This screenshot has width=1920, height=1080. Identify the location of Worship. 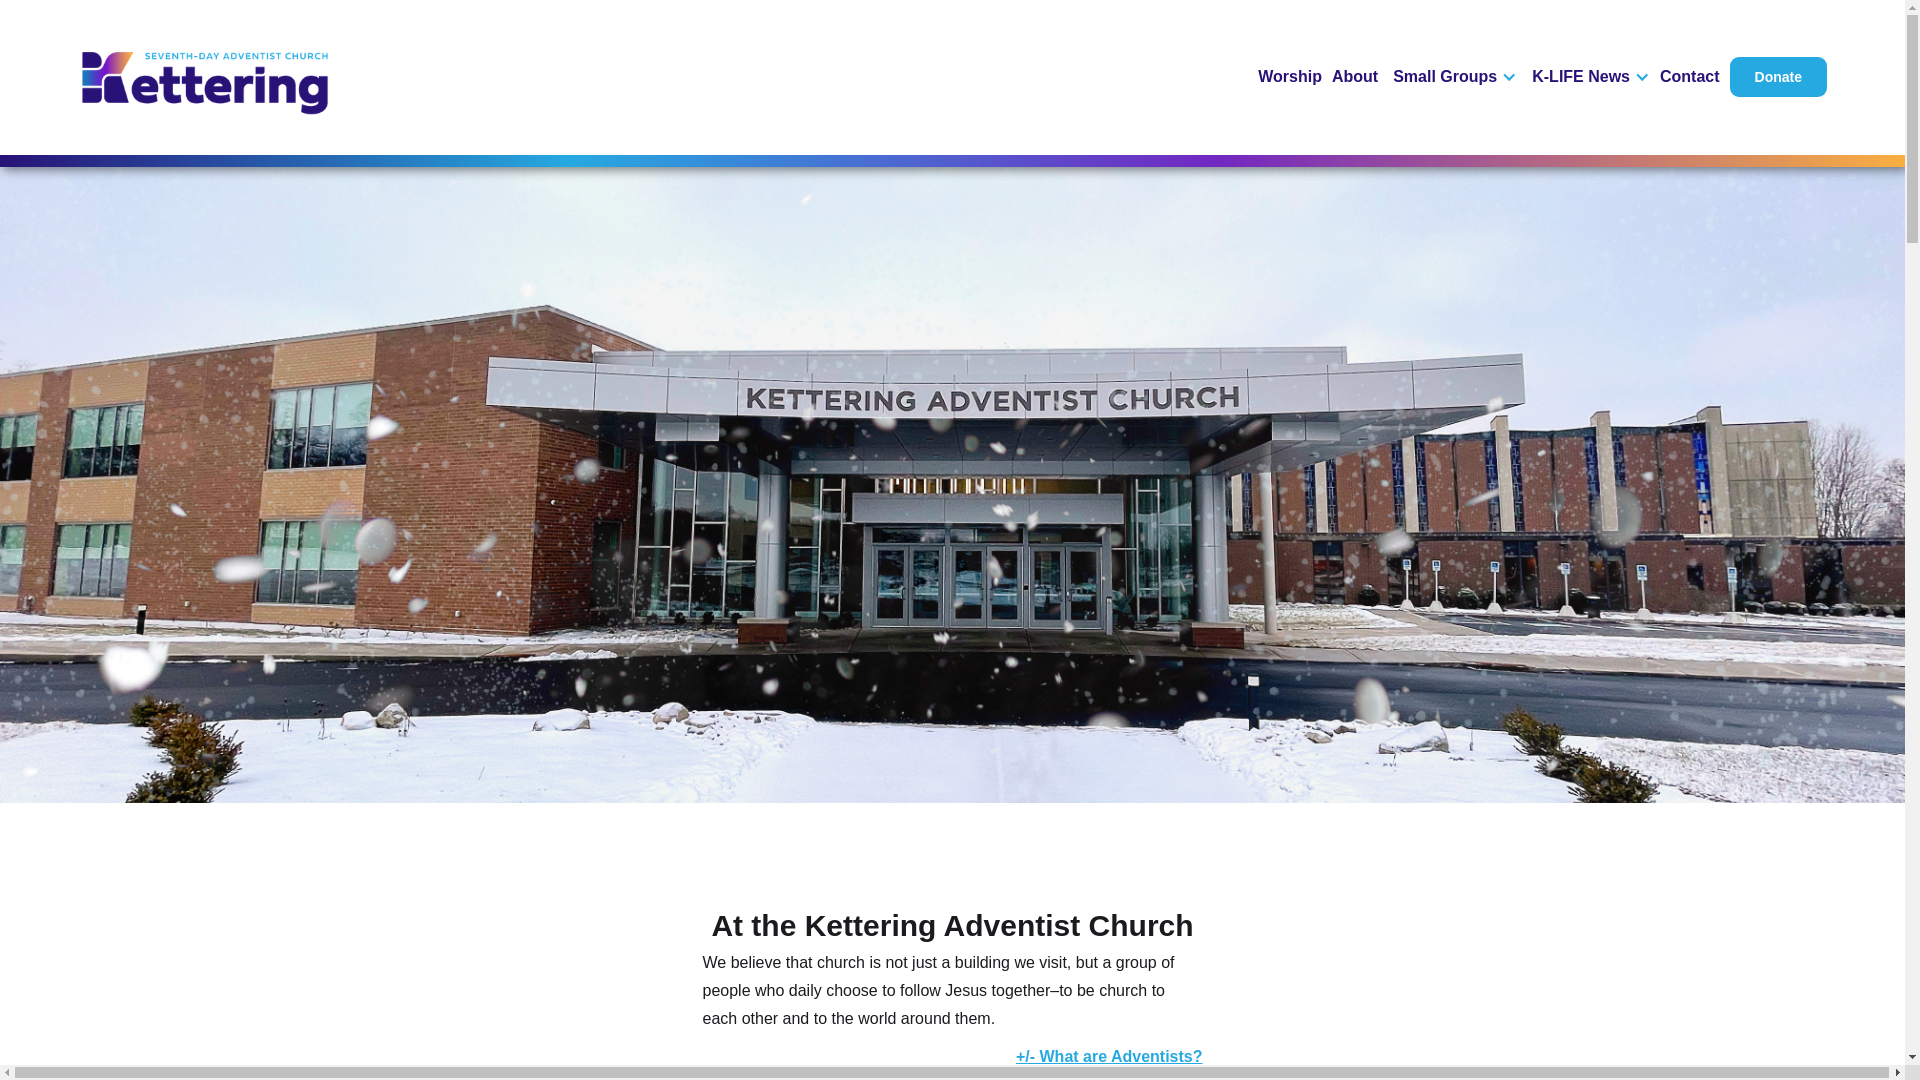
(1290, 76).